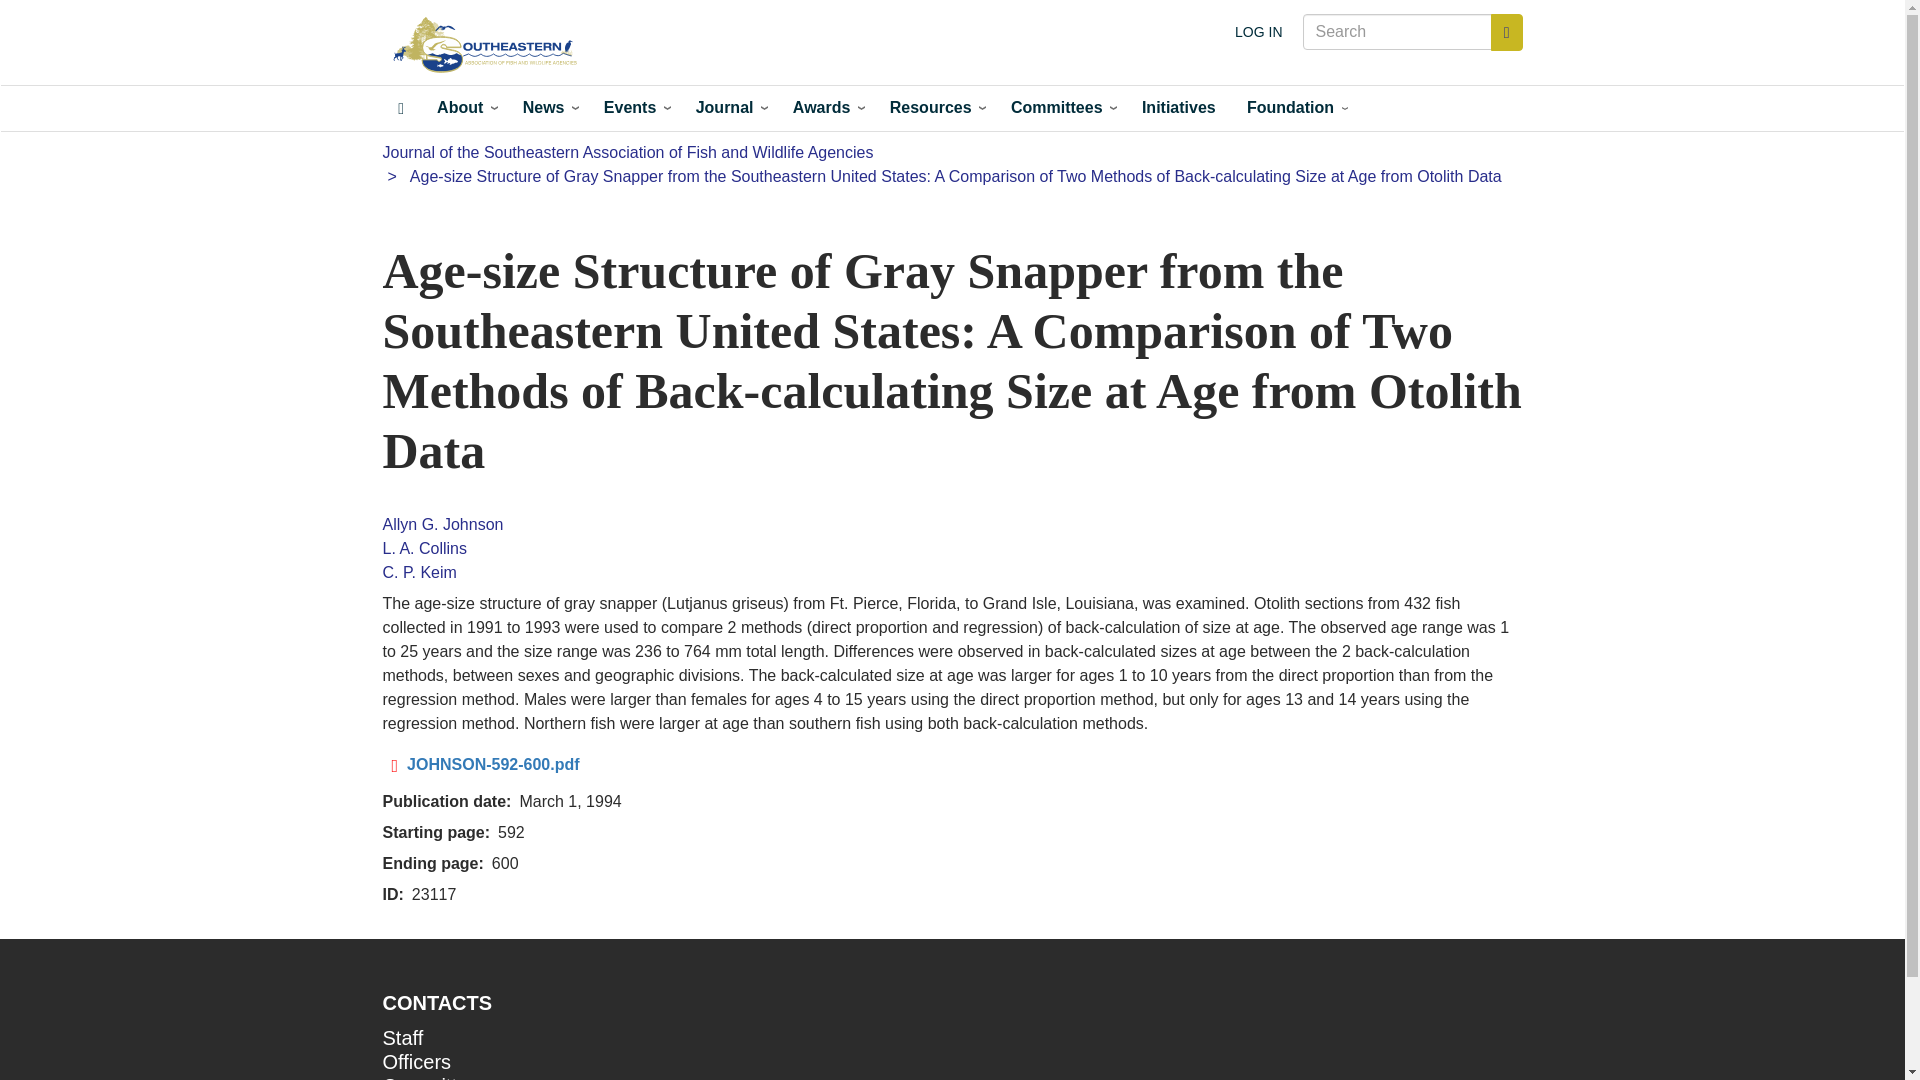 The image size is (1920, 1080). What do you see at coordinates (546, 108) in the screenshot?
I see `News` at bounding box center [546, 108].